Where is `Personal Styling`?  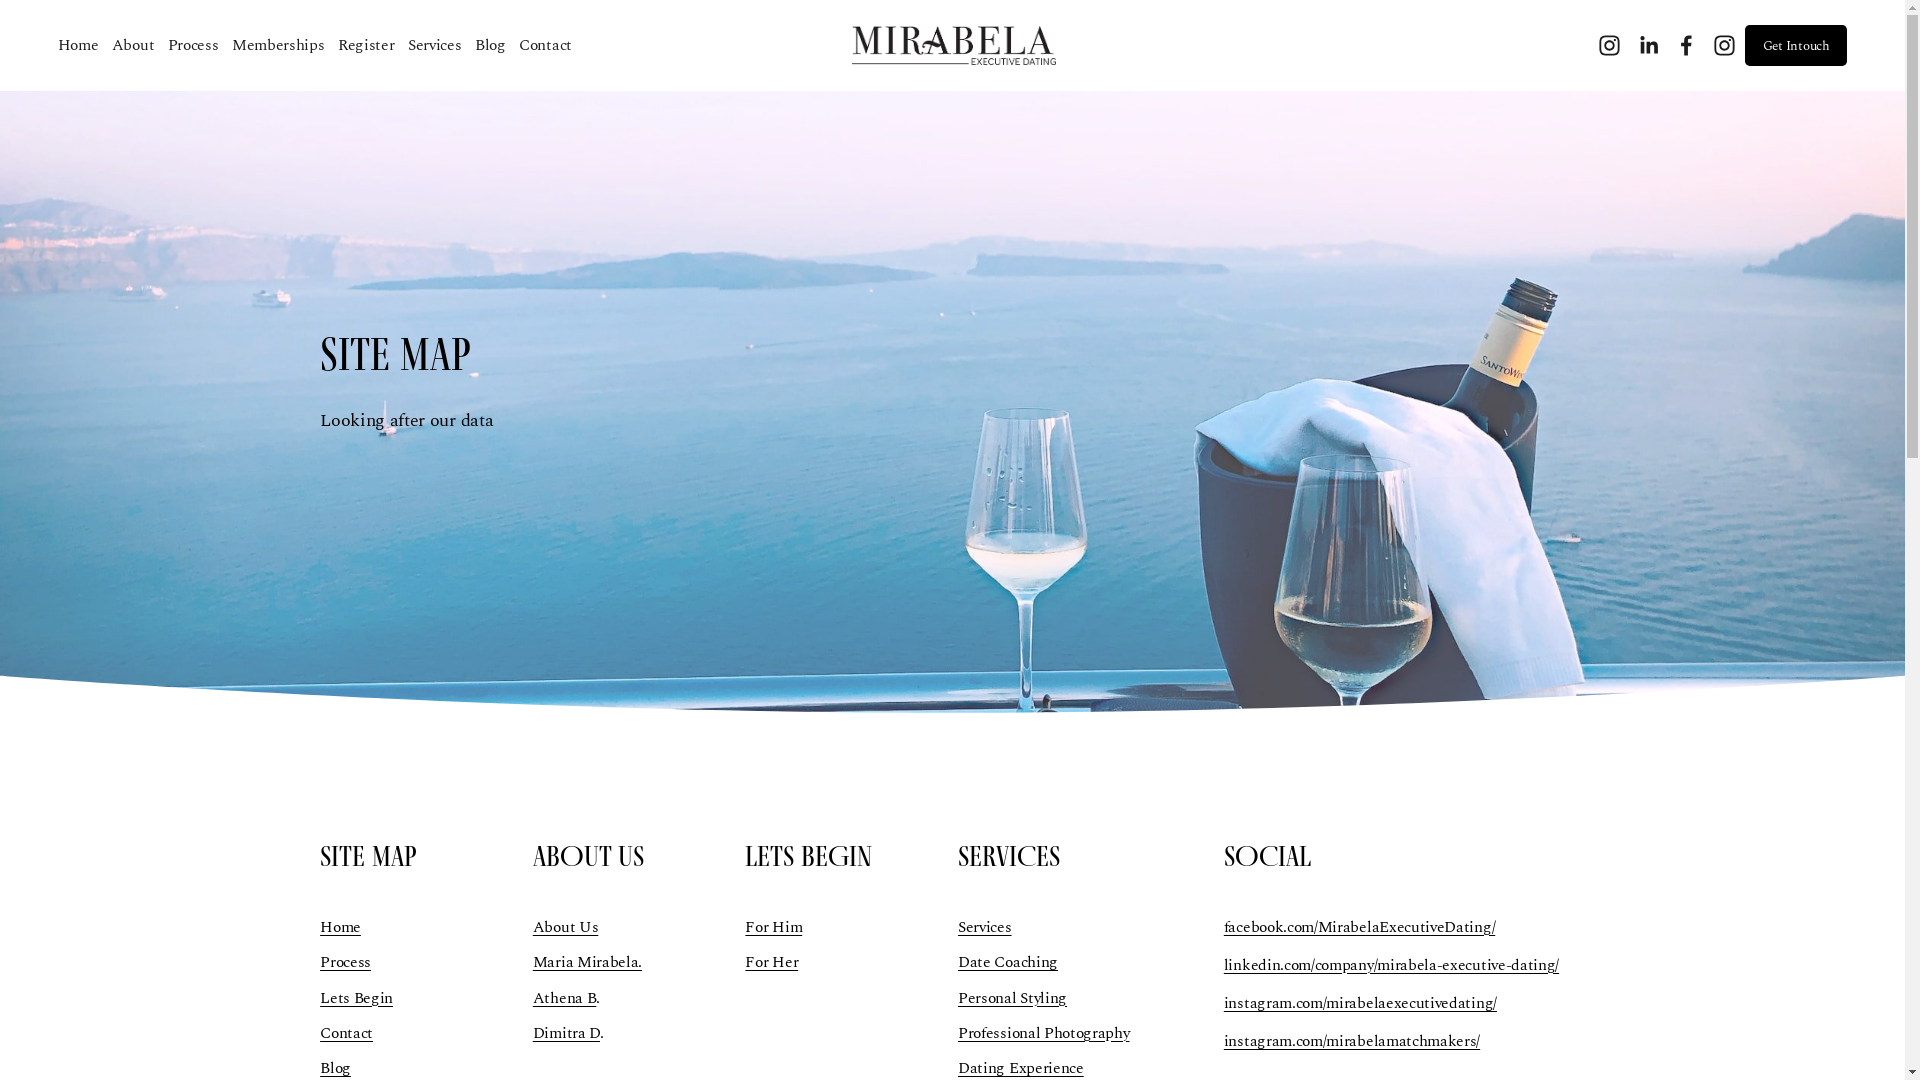
Personal Styling is located at coordinates (1012, 998).